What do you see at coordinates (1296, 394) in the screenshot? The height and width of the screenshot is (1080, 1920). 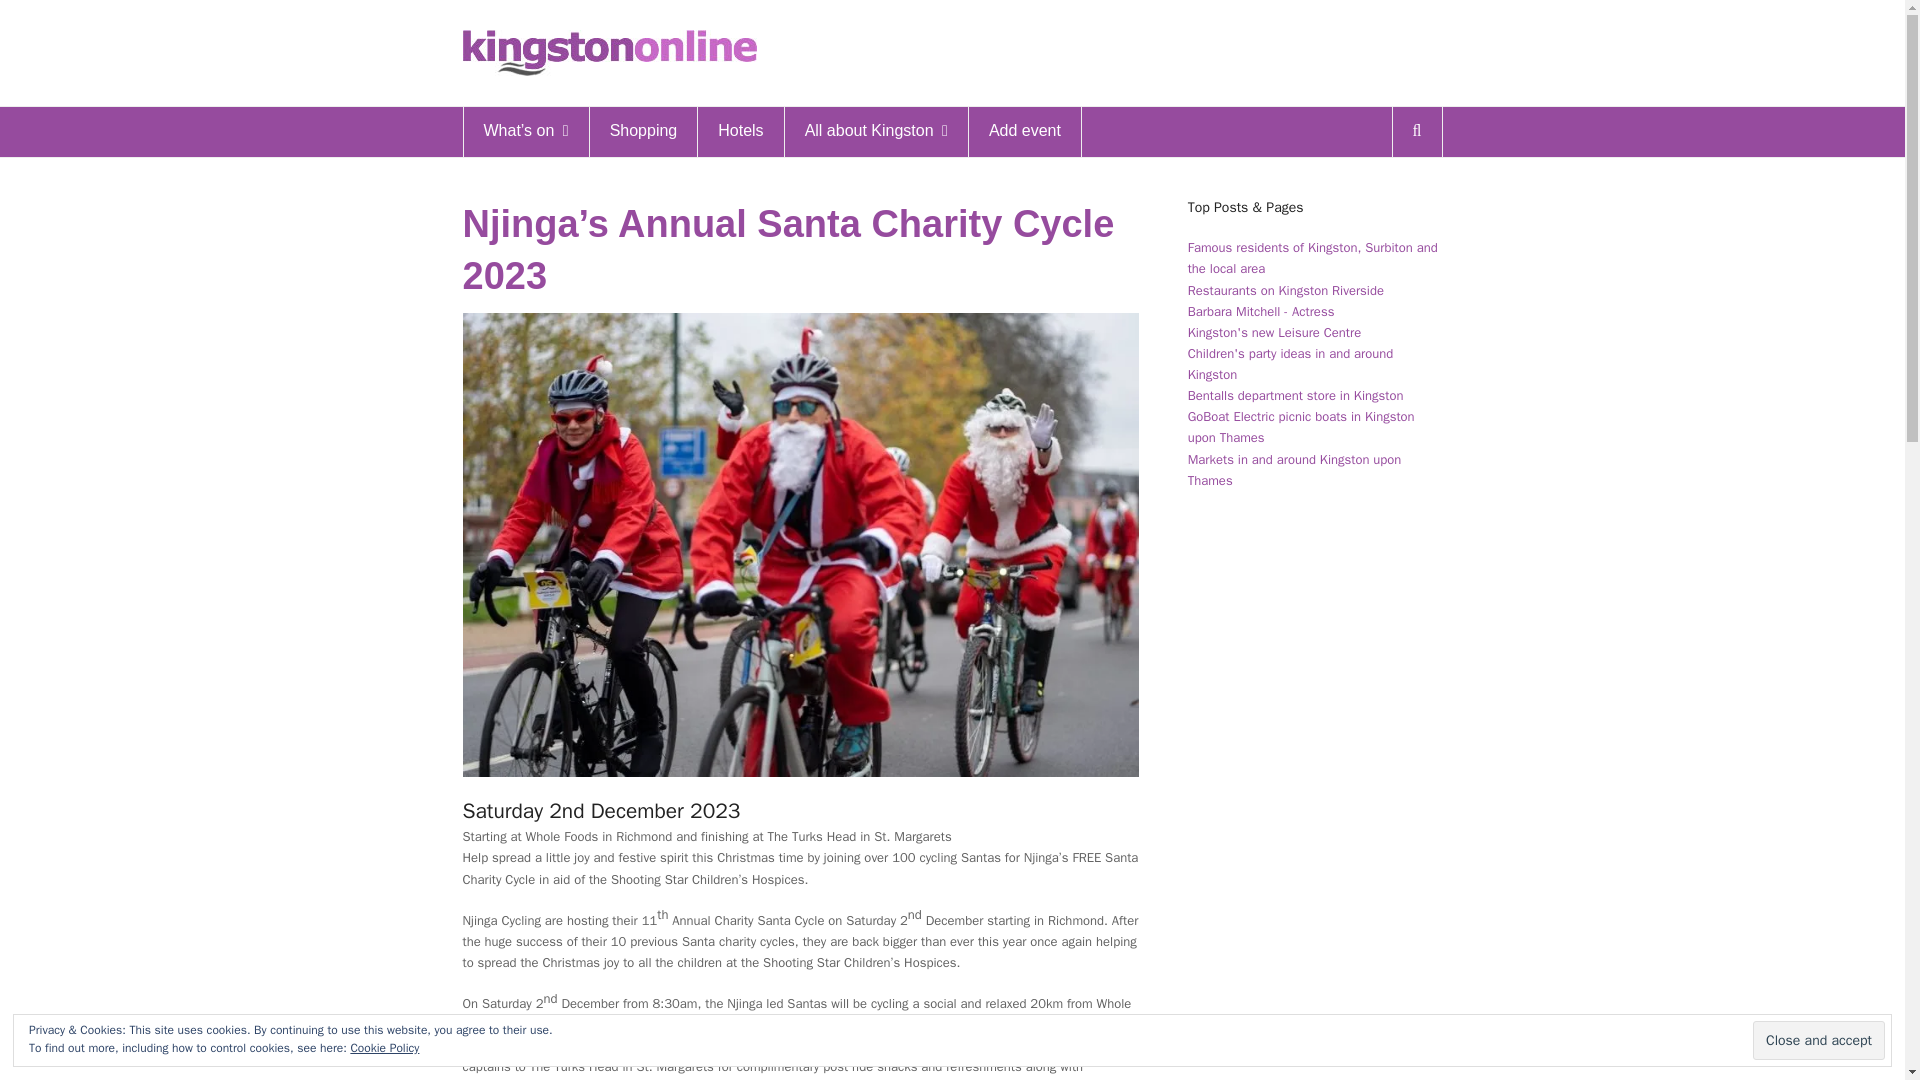 I see `Bentalls department store in Kingston` at bounding box center [1296, 394].